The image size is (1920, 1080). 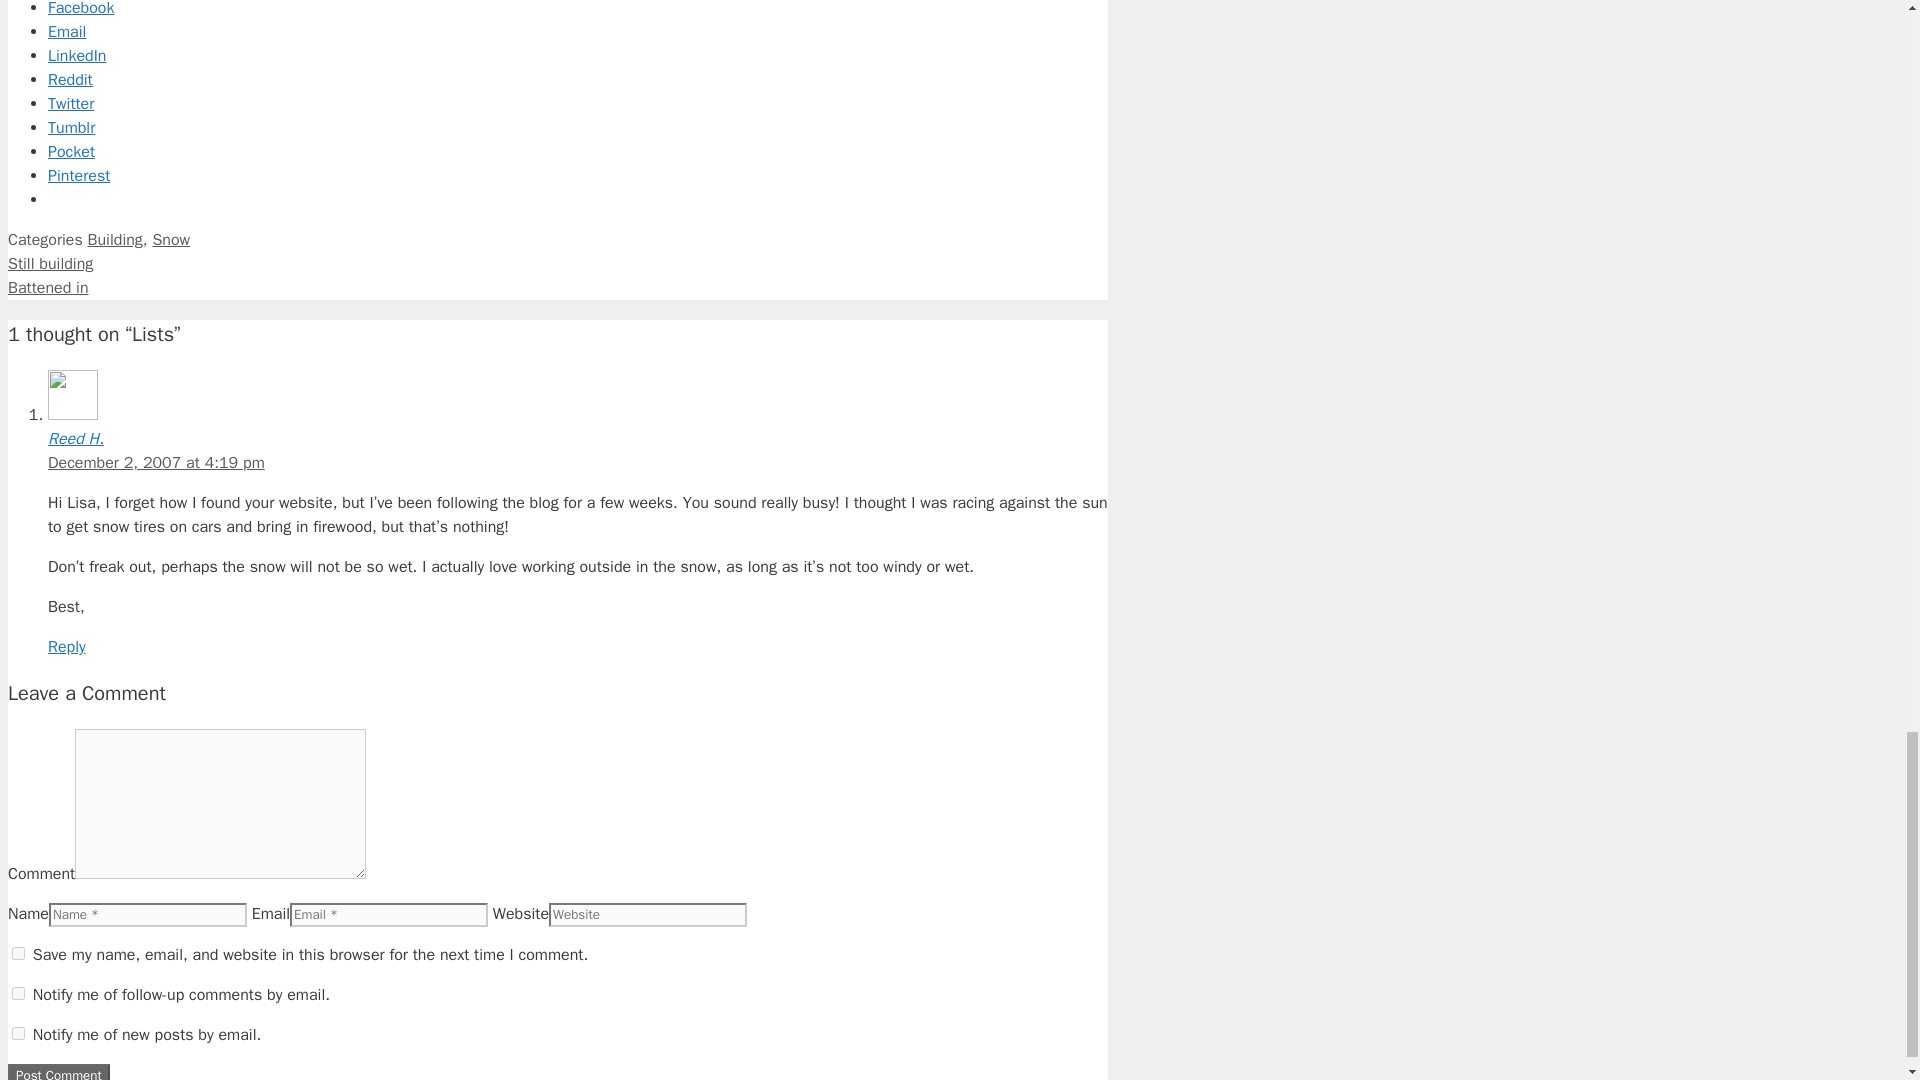 What do you see at coordinates (71, 152) in the screenshot?
I see `Click to share on Pocket` at bounding box center [71, 152].